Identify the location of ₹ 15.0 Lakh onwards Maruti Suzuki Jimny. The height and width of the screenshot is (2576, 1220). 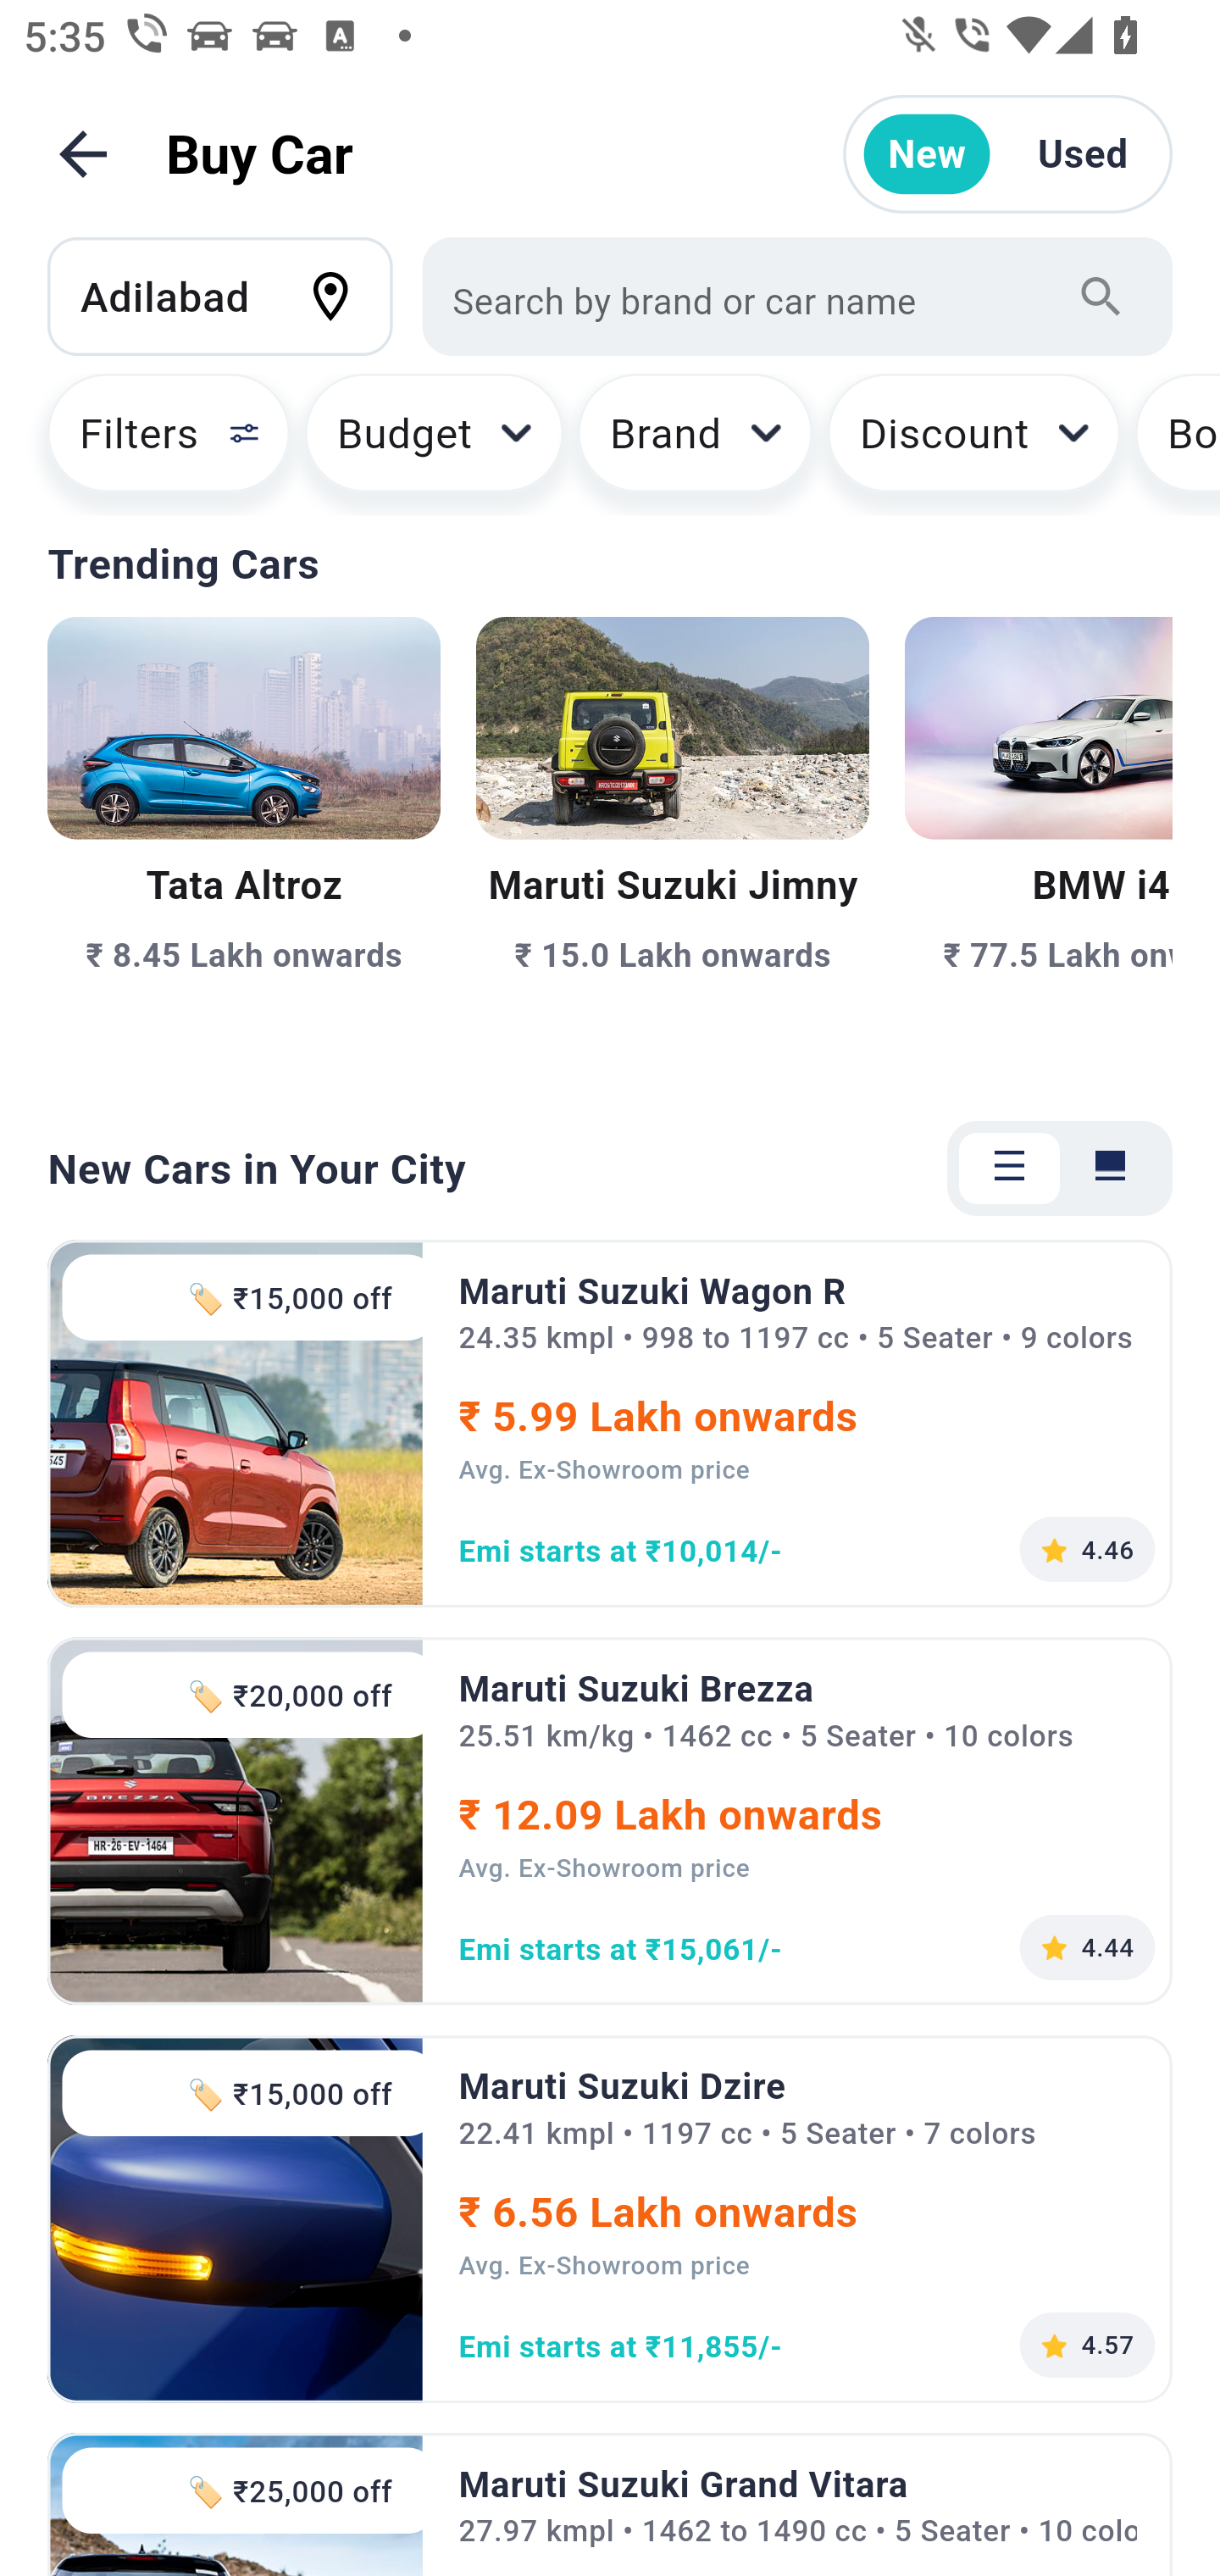
(672, 847).